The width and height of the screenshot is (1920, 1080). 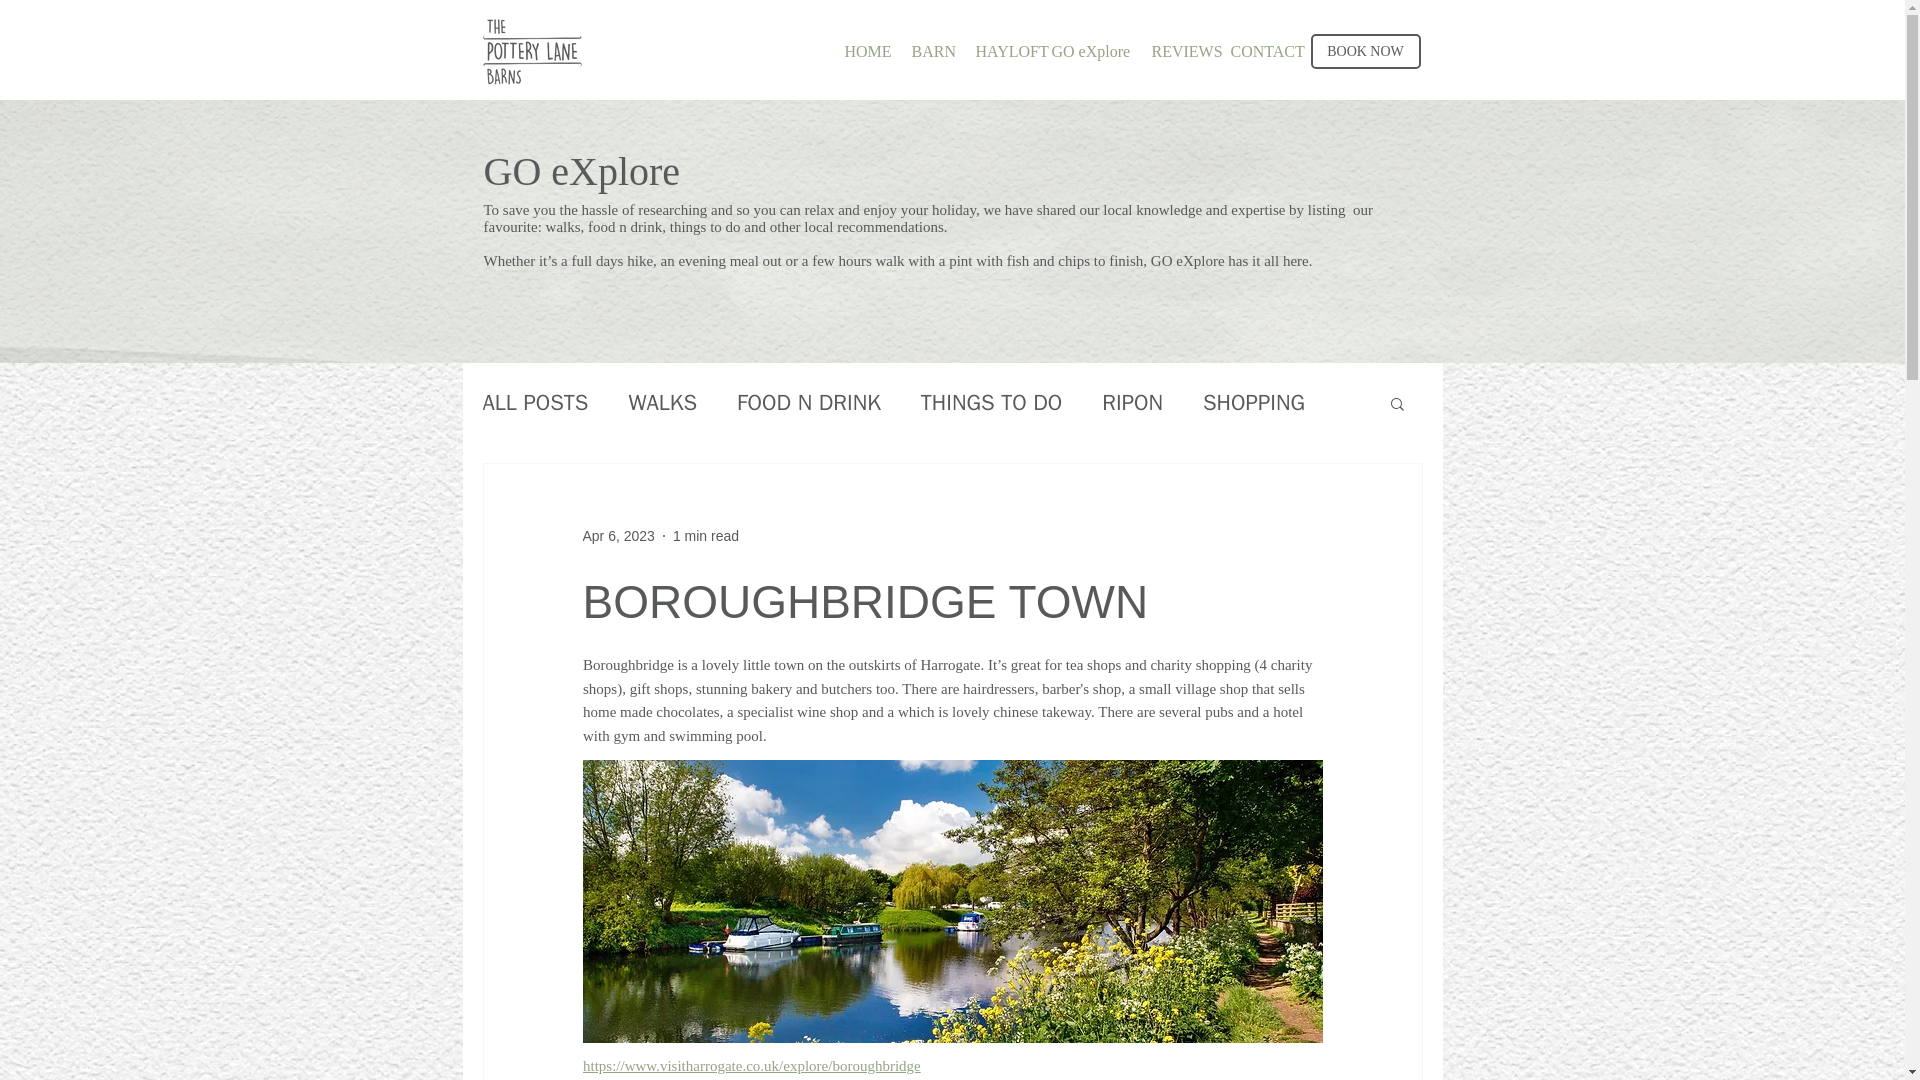 What do you see at coordinates (618, 536) in the screenshot?
I see `Apr 6, 2023` at bounding box center [618, 536].